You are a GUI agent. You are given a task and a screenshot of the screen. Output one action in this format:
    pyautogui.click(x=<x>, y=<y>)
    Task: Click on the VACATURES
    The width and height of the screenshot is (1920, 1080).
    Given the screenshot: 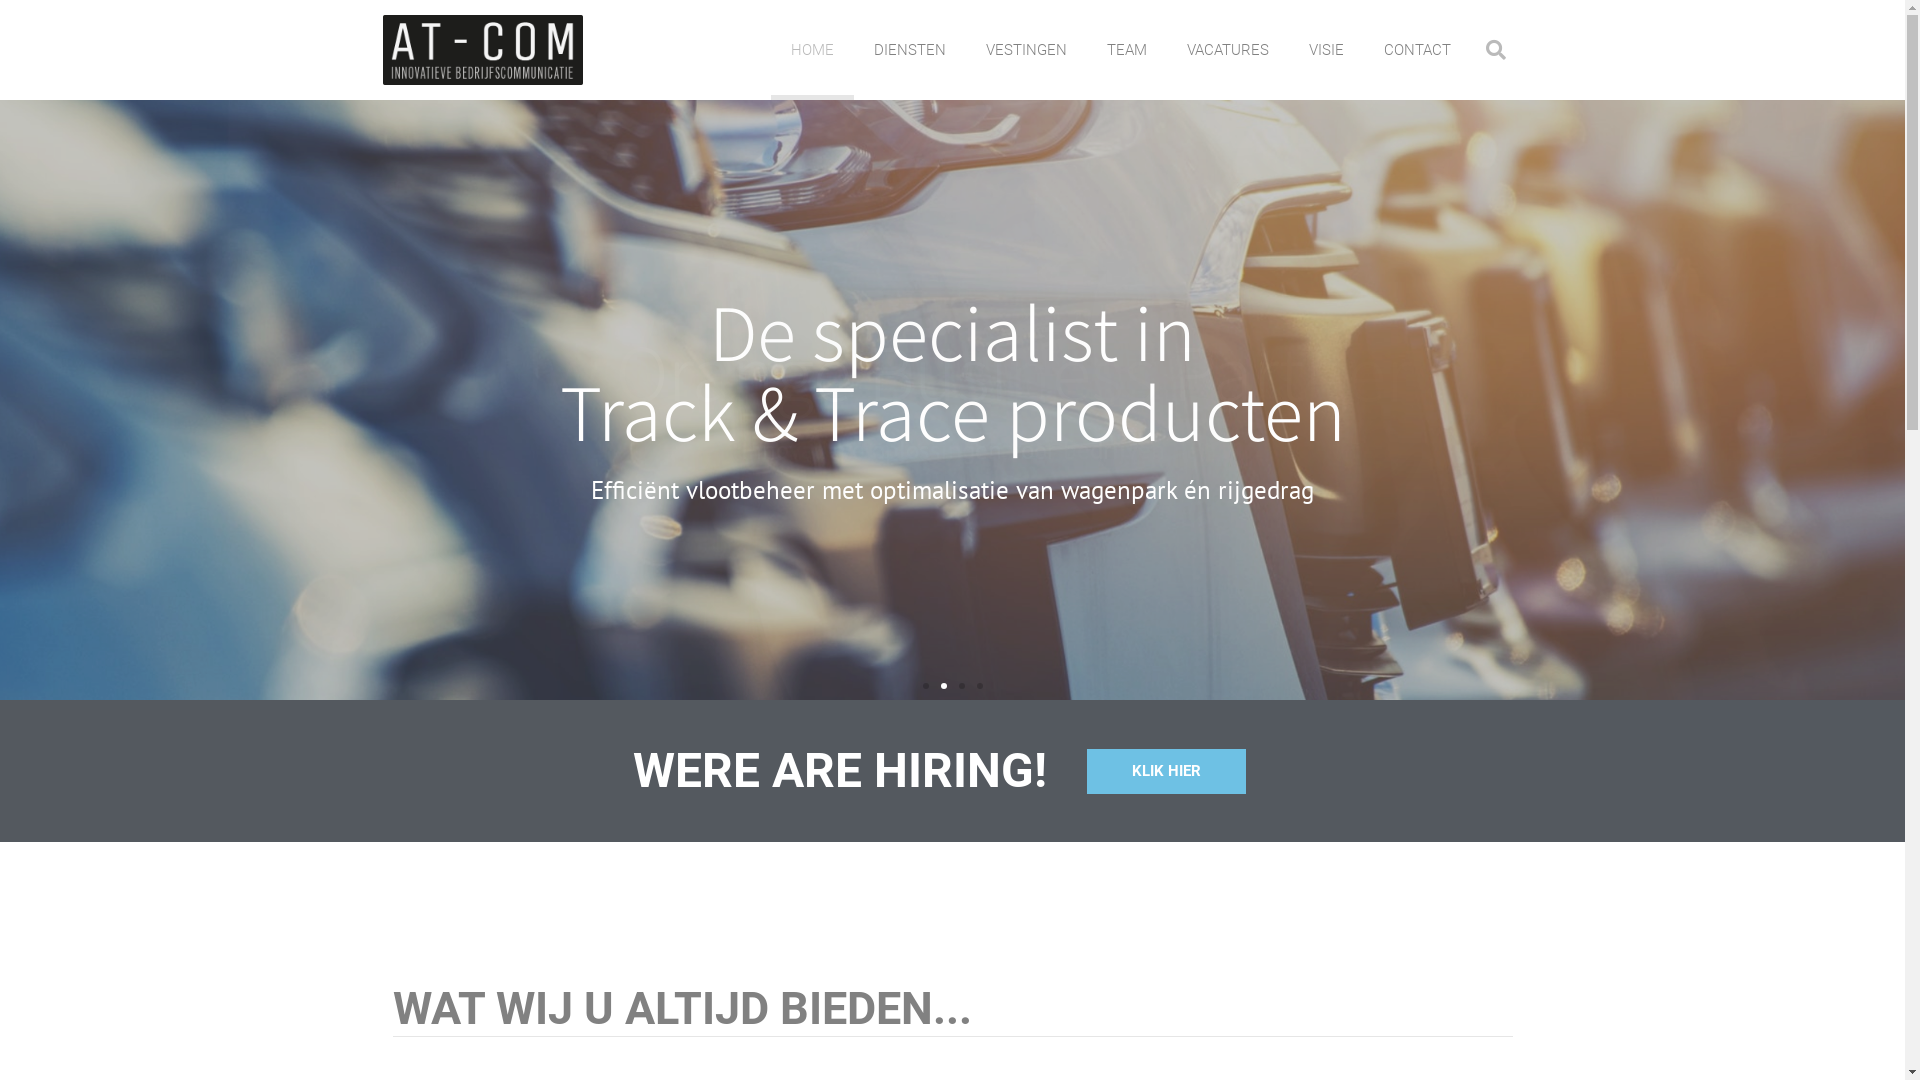 What is the action you would take?
    pyautogui.click(x=1227, y=50)
    